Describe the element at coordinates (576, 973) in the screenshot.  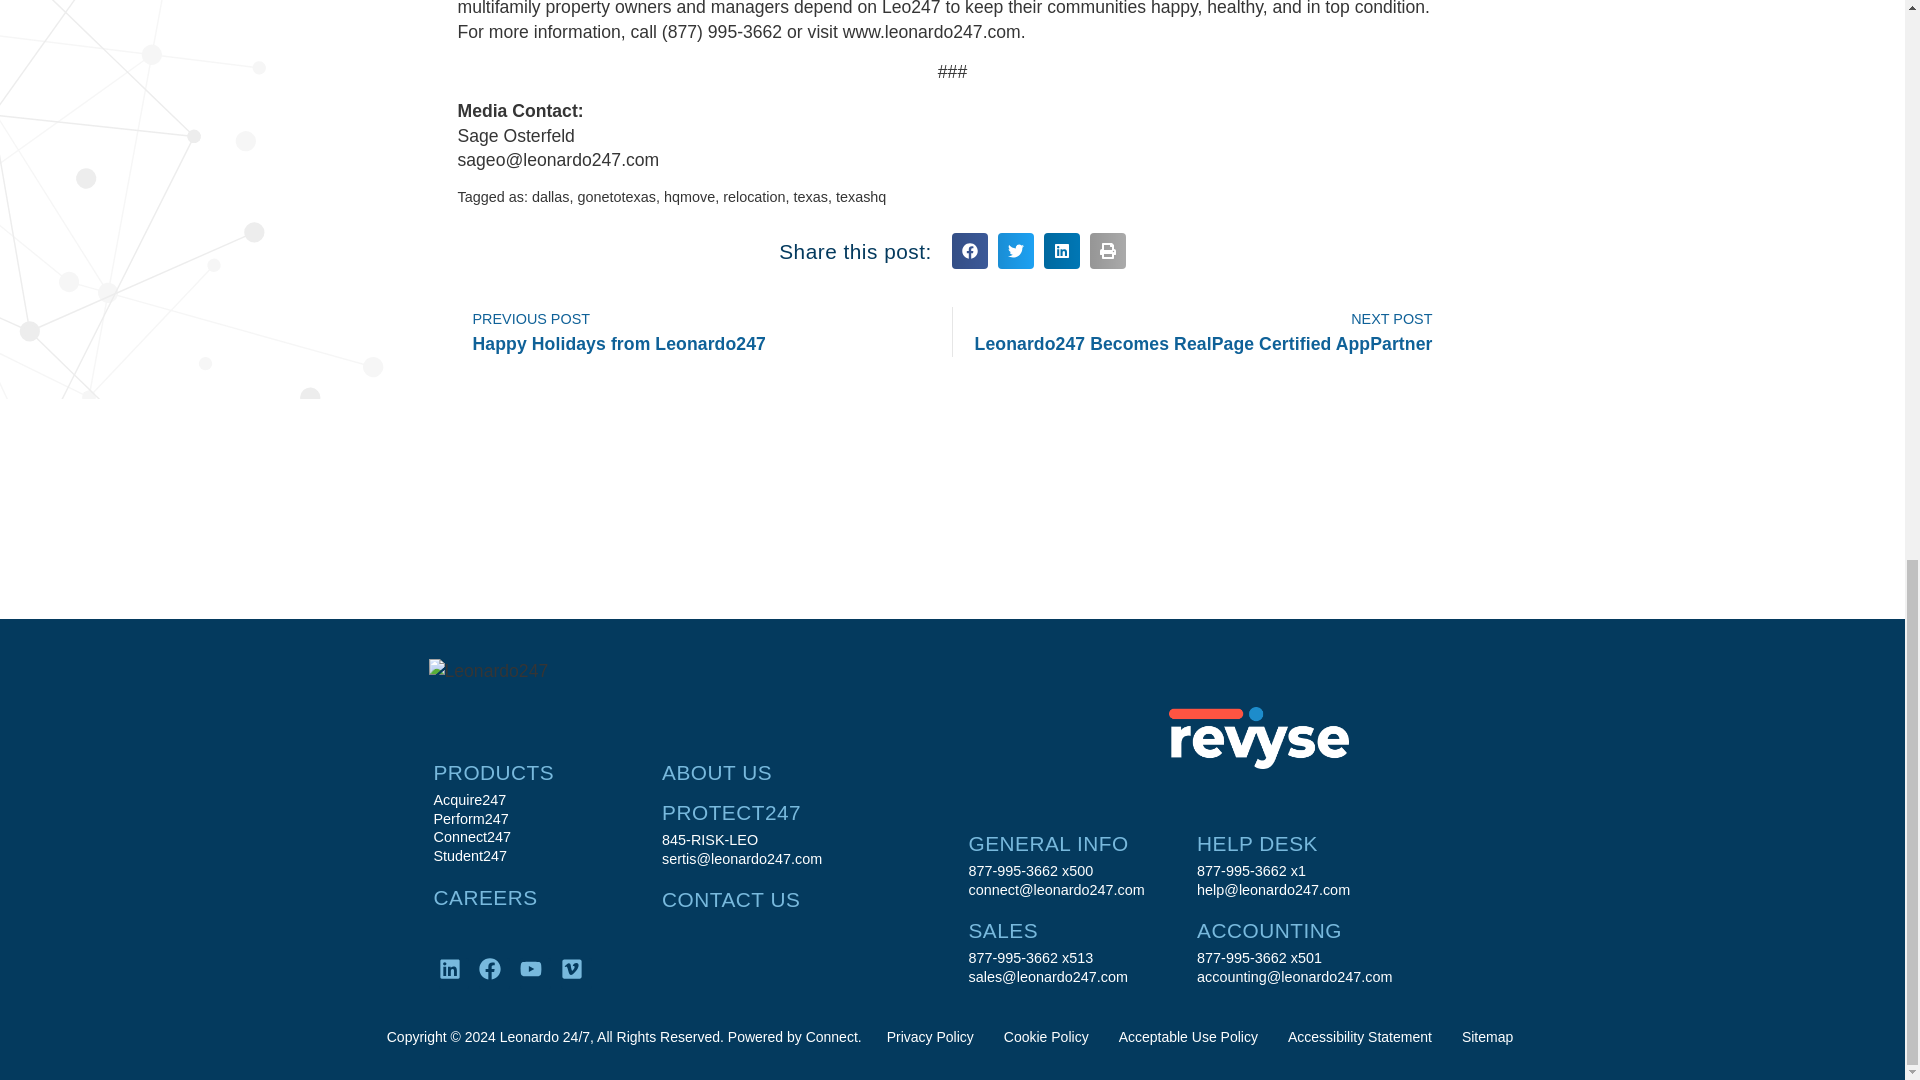
I see `follow us on Vimeo - opens in new tab` at that location.